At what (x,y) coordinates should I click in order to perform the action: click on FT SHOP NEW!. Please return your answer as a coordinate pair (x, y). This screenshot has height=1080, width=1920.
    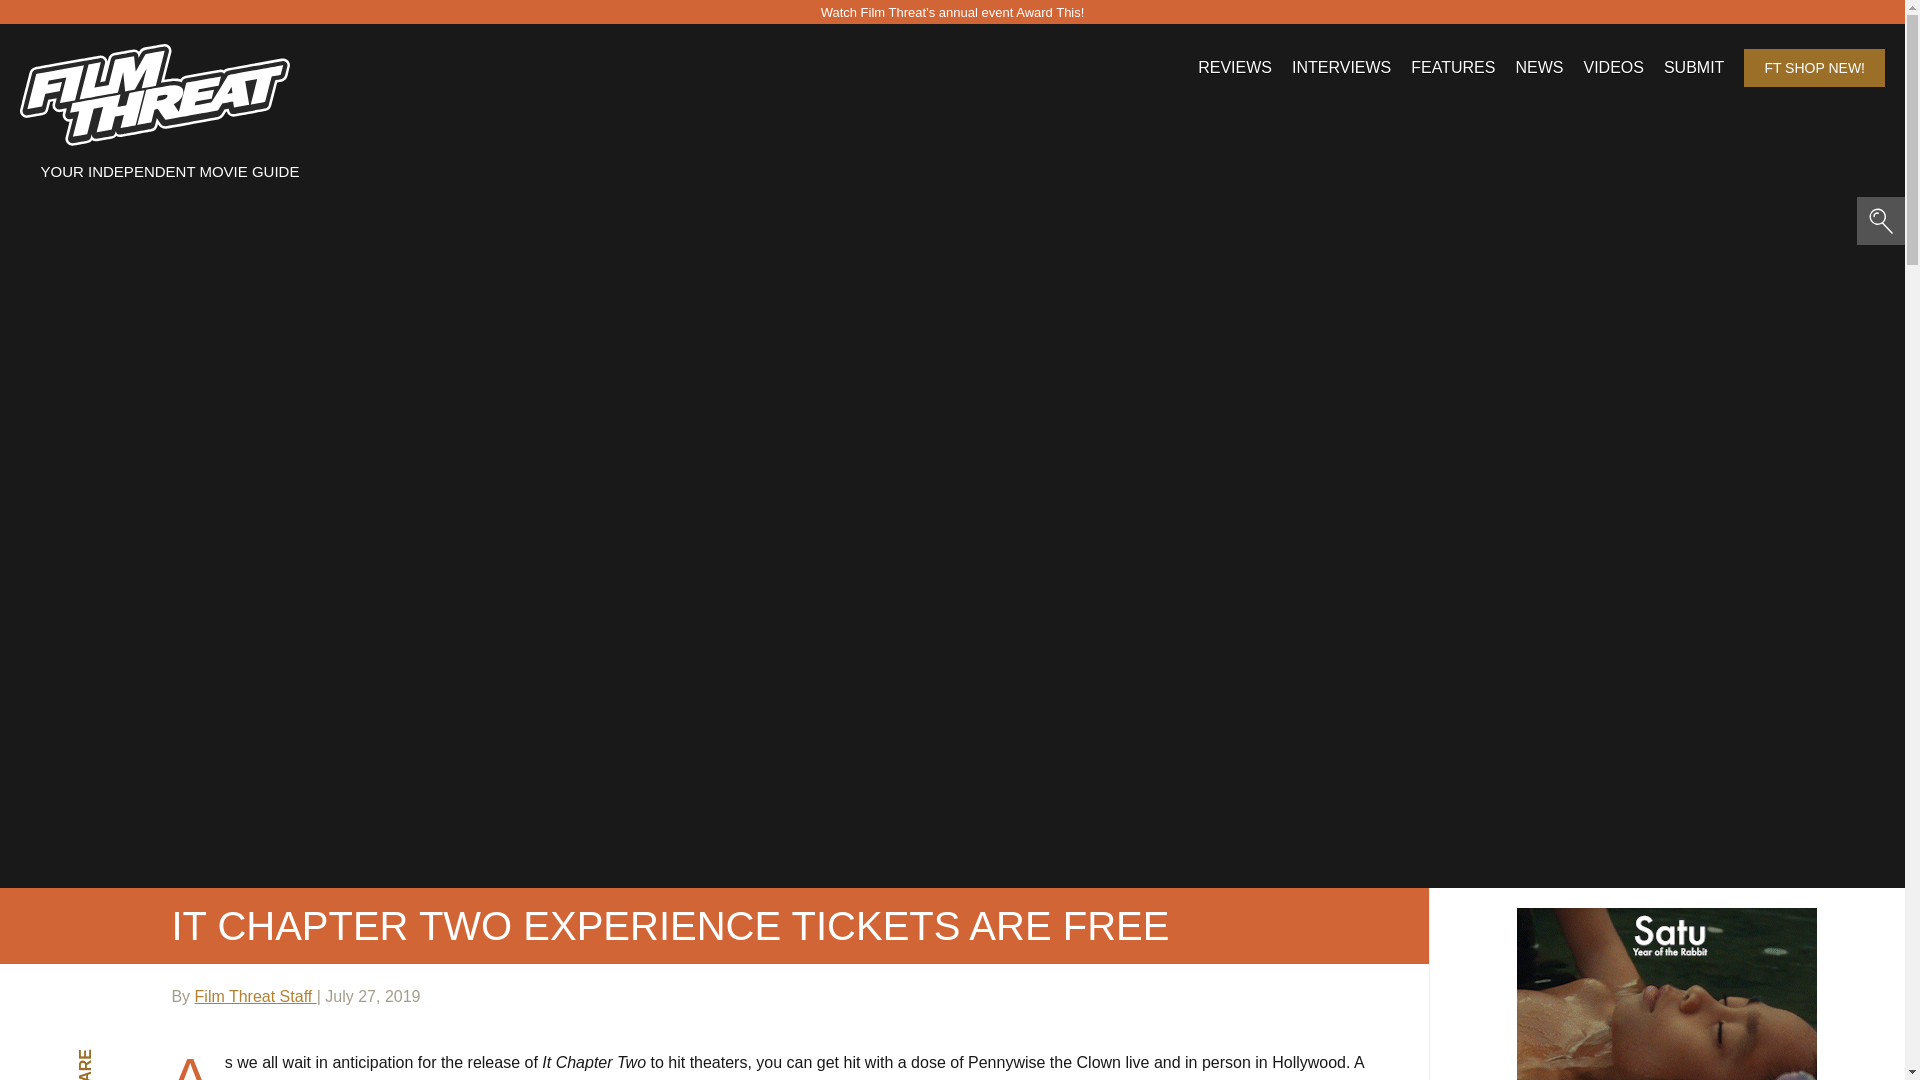
    Looking at the image, I should click on (1814, 68).